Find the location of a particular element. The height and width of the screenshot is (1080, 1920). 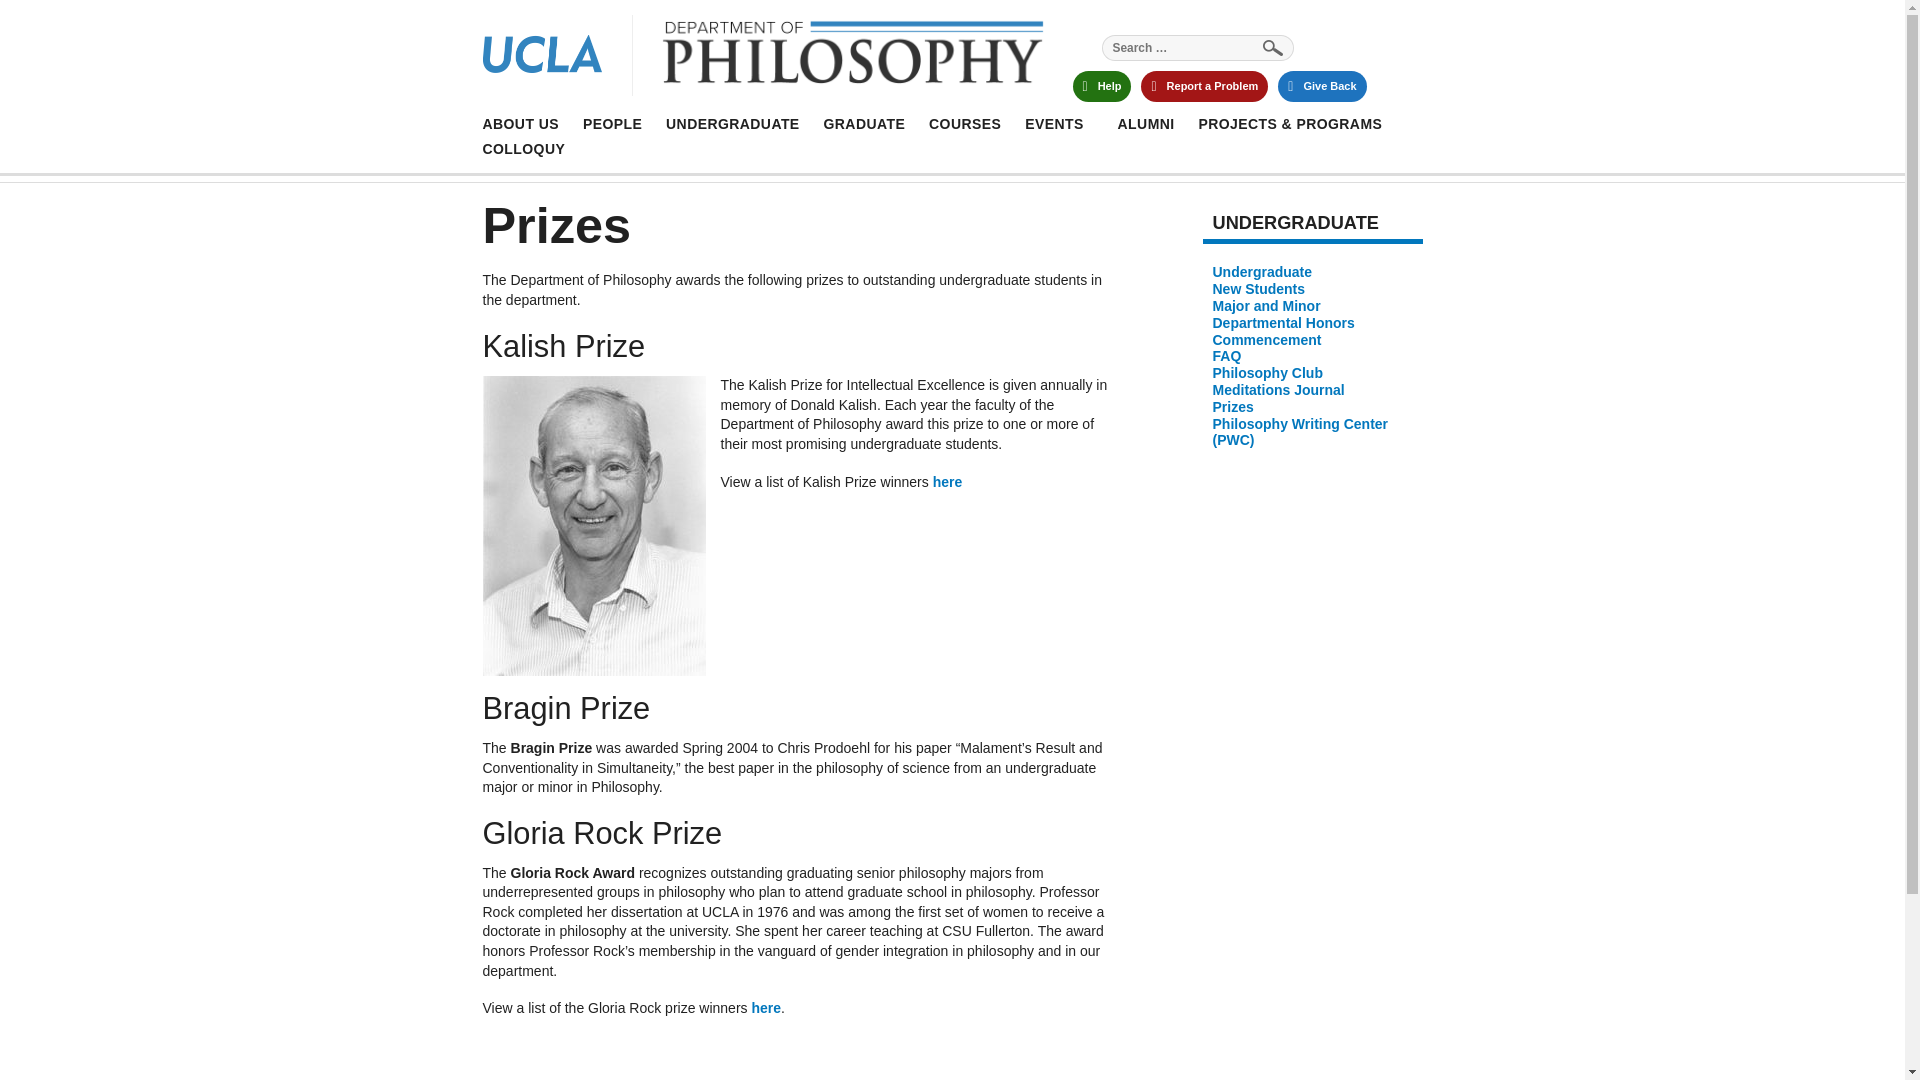

ABOUT US is located at coordinates (733, 123).